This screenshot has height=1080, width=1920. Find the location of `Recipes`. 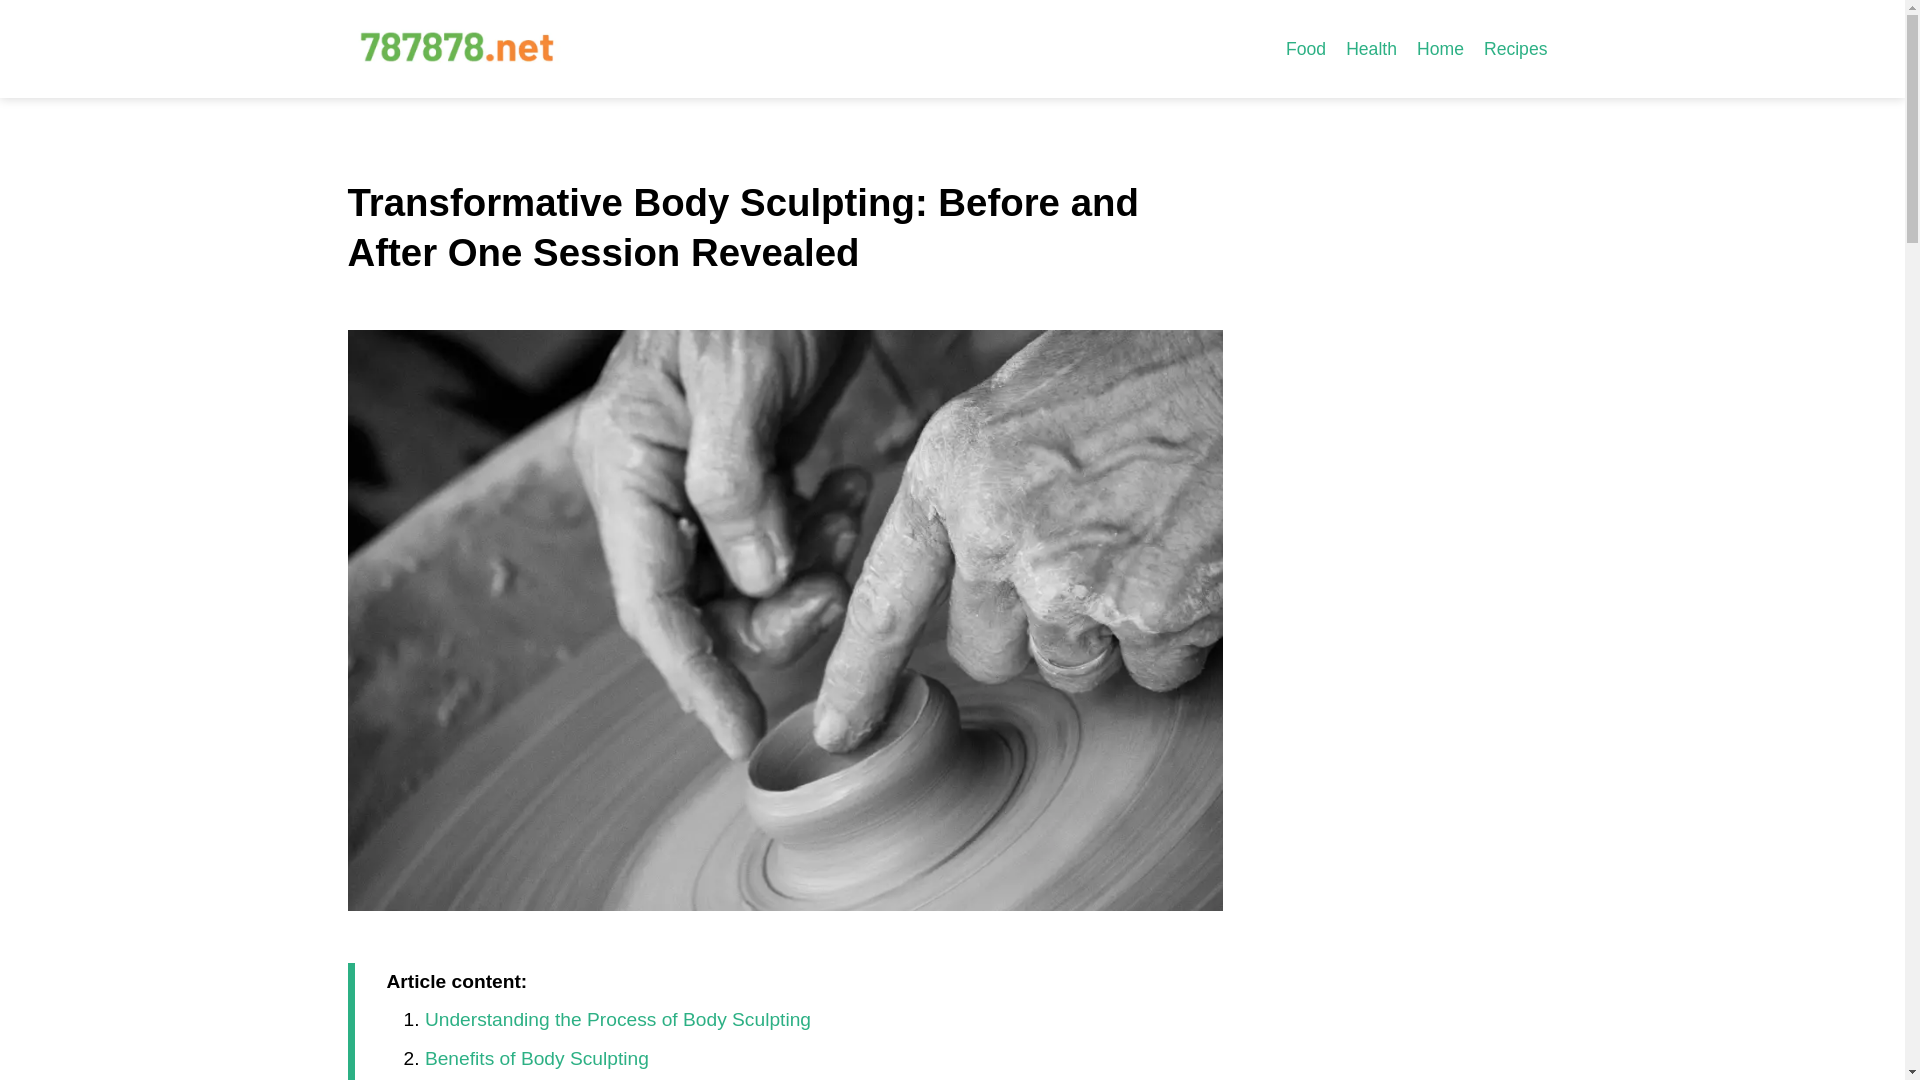

Recipes is located at coordinates (1516, 48).